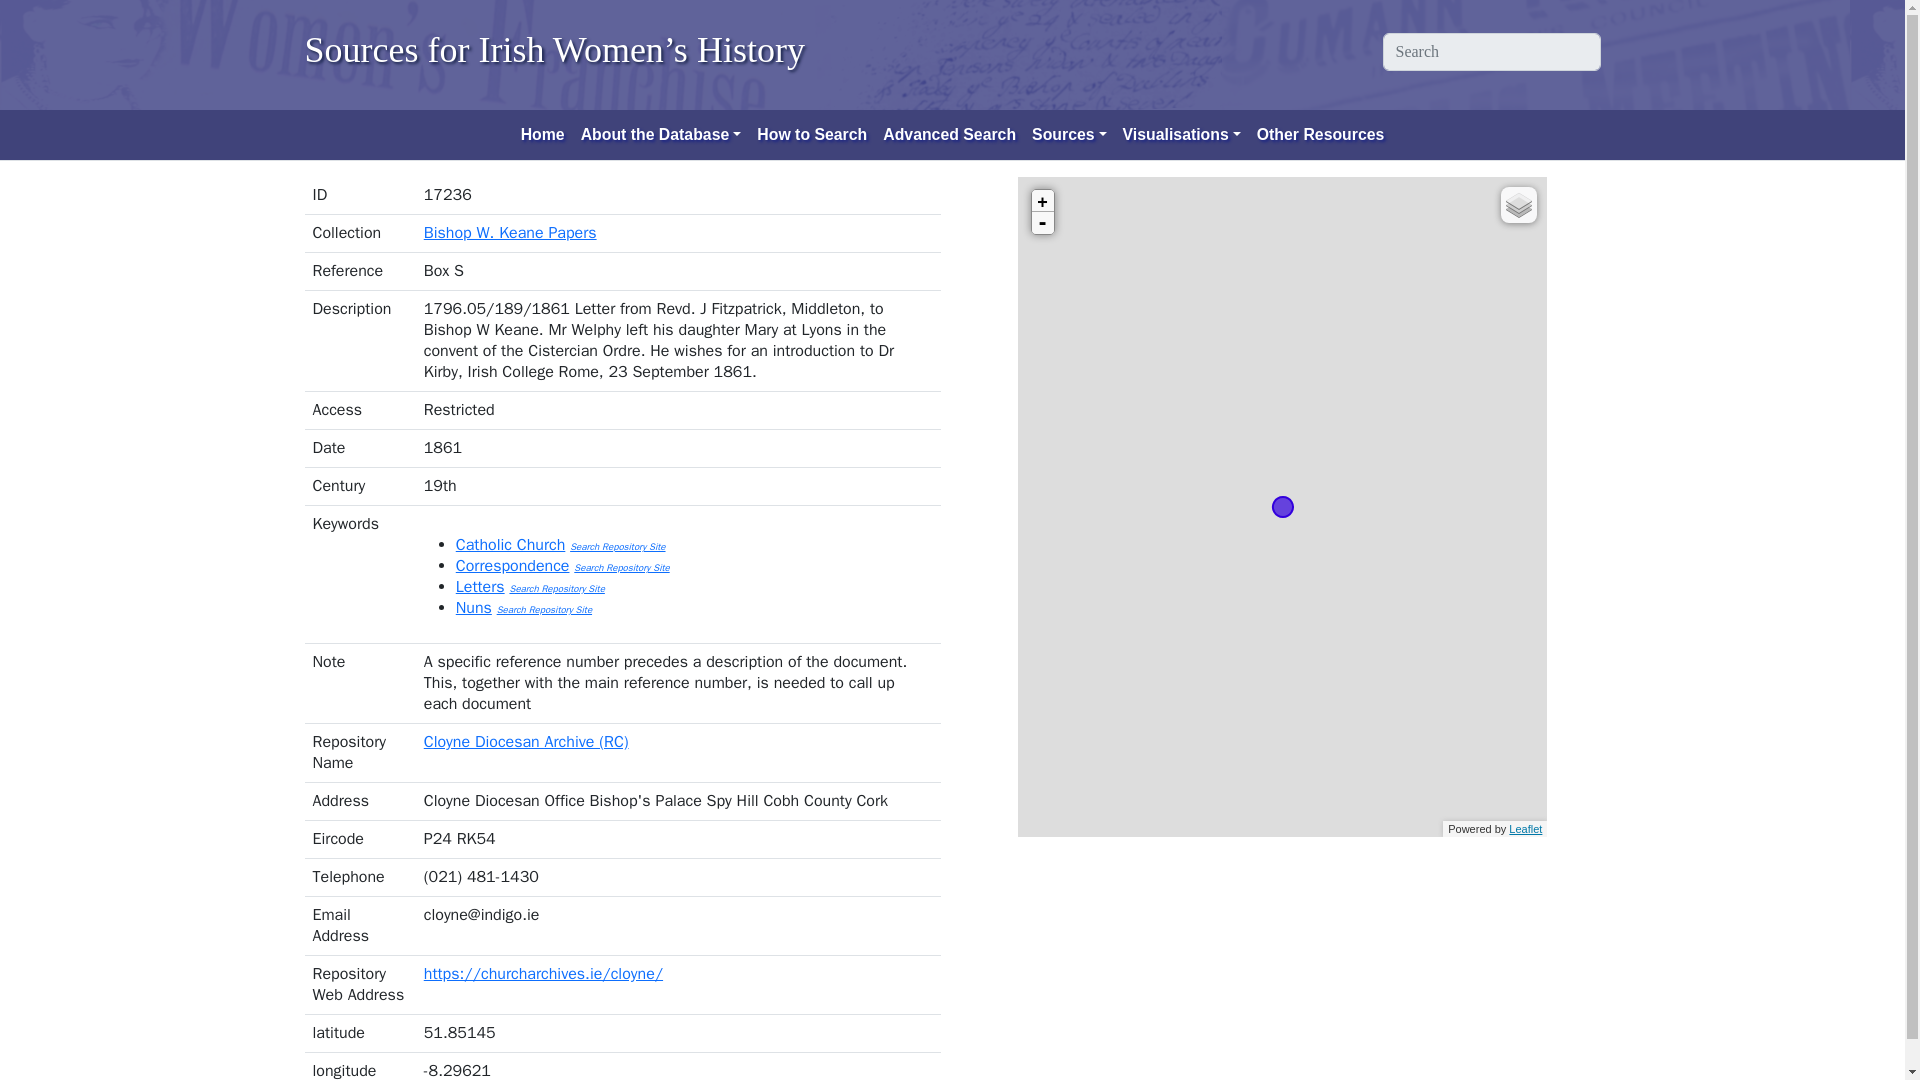 The image size is (1920, 1080). What do you see at coordinates (1519, 204) in the screenshot?
I see `Layers` at bounding box center [1519, 204].